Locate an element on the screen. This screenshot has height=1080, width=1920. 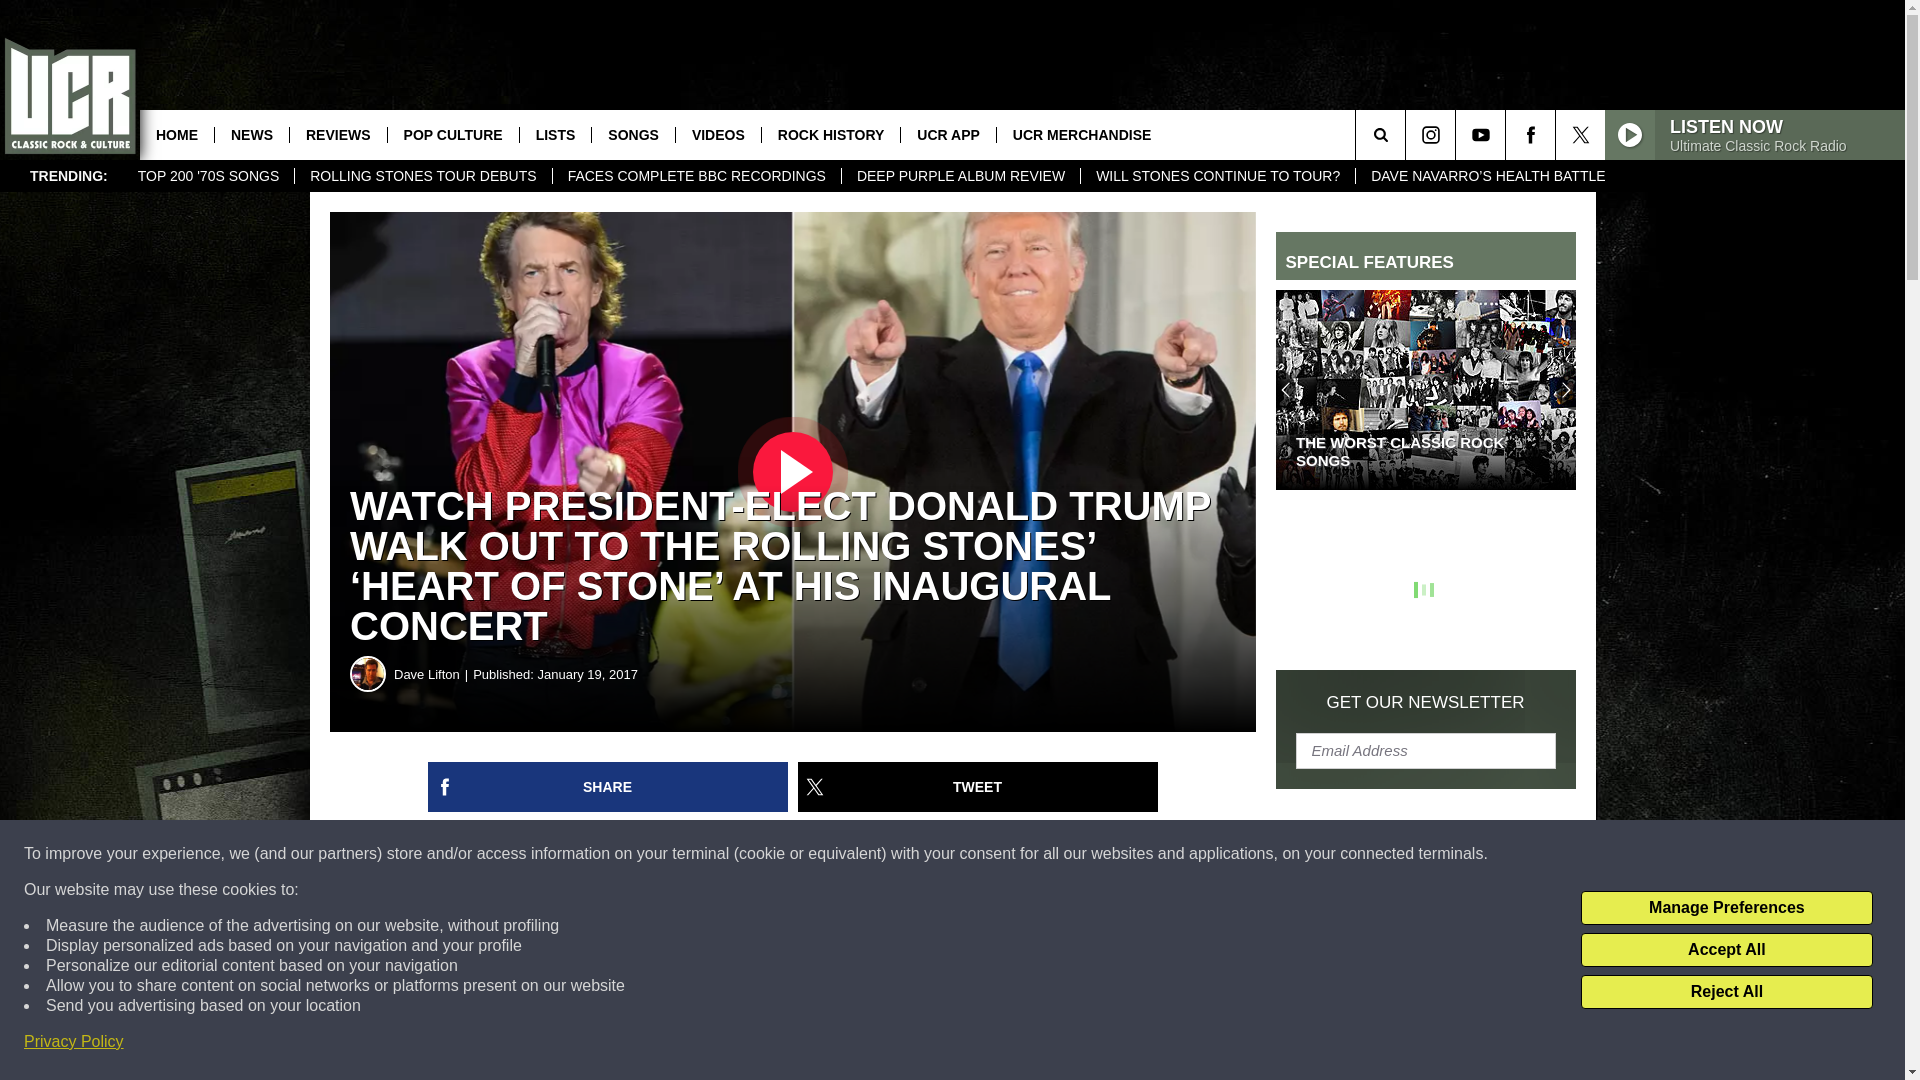
Privacy Policy is located at coordinates (74, 1042).